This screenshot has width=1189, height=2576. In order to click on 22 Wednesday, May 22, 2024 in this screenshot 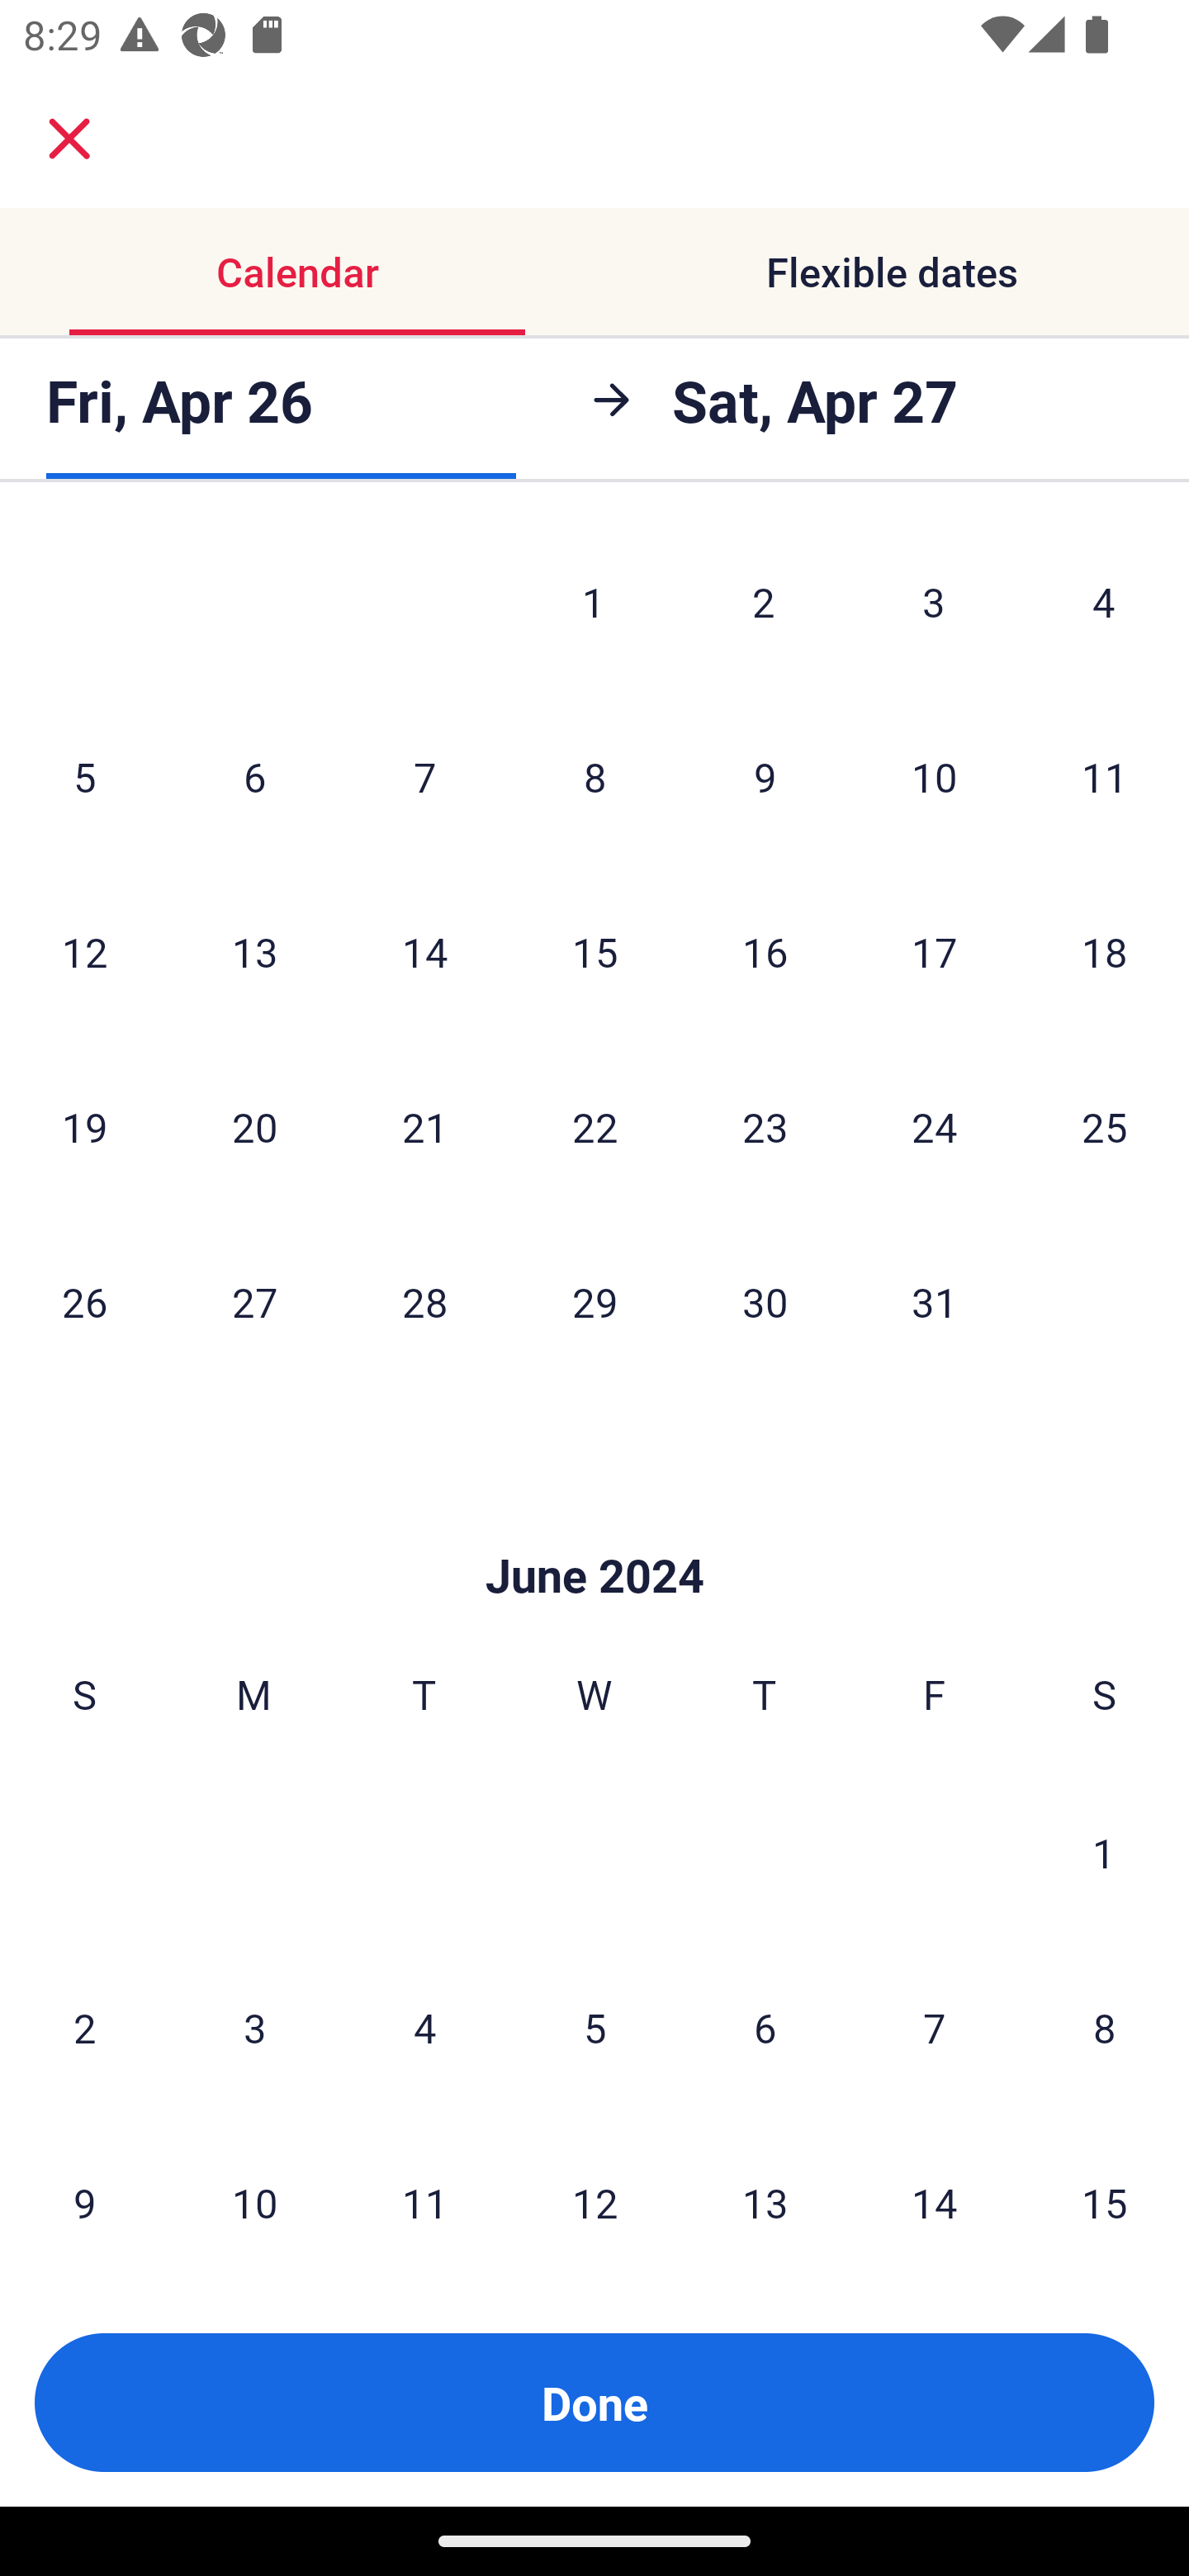, I will do `click(594, 1125)`.